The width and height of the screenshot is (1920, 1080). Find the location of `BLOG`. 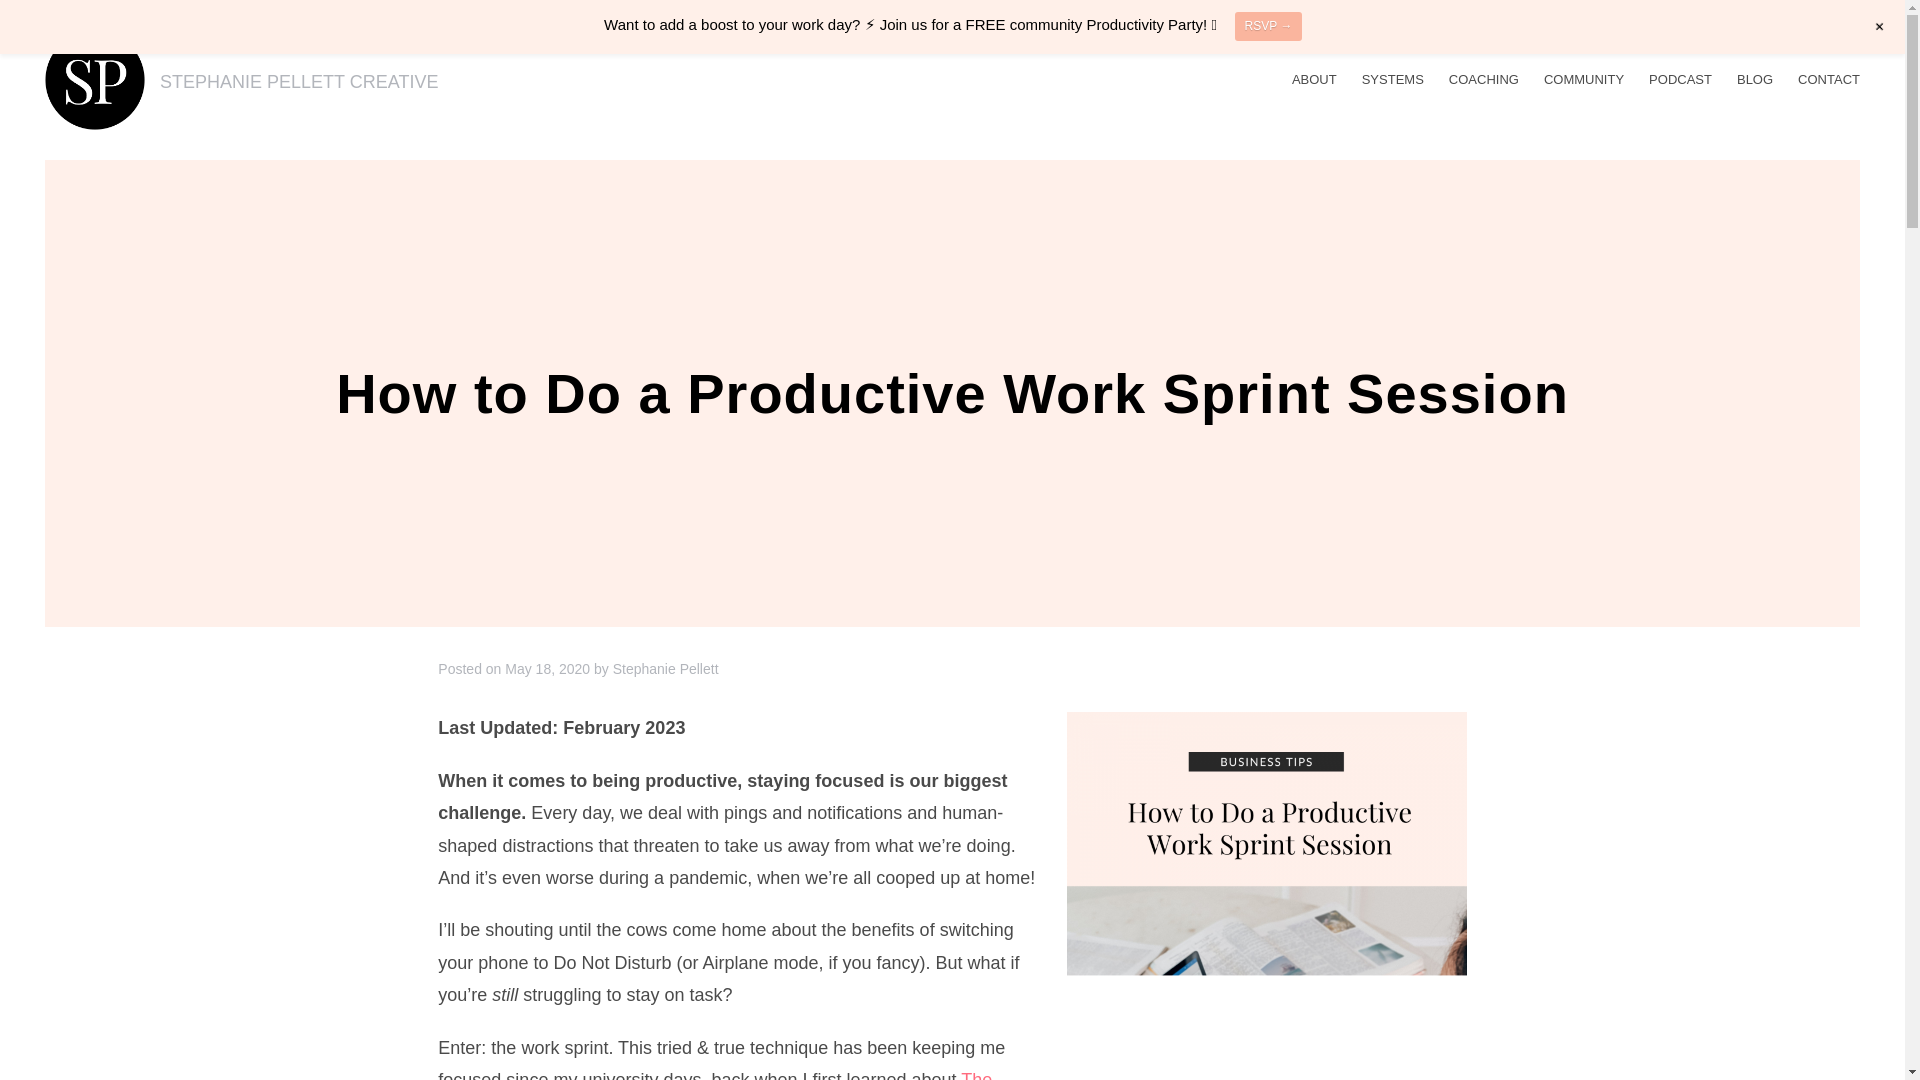

BLOG is located at coordinates (1754, 79).